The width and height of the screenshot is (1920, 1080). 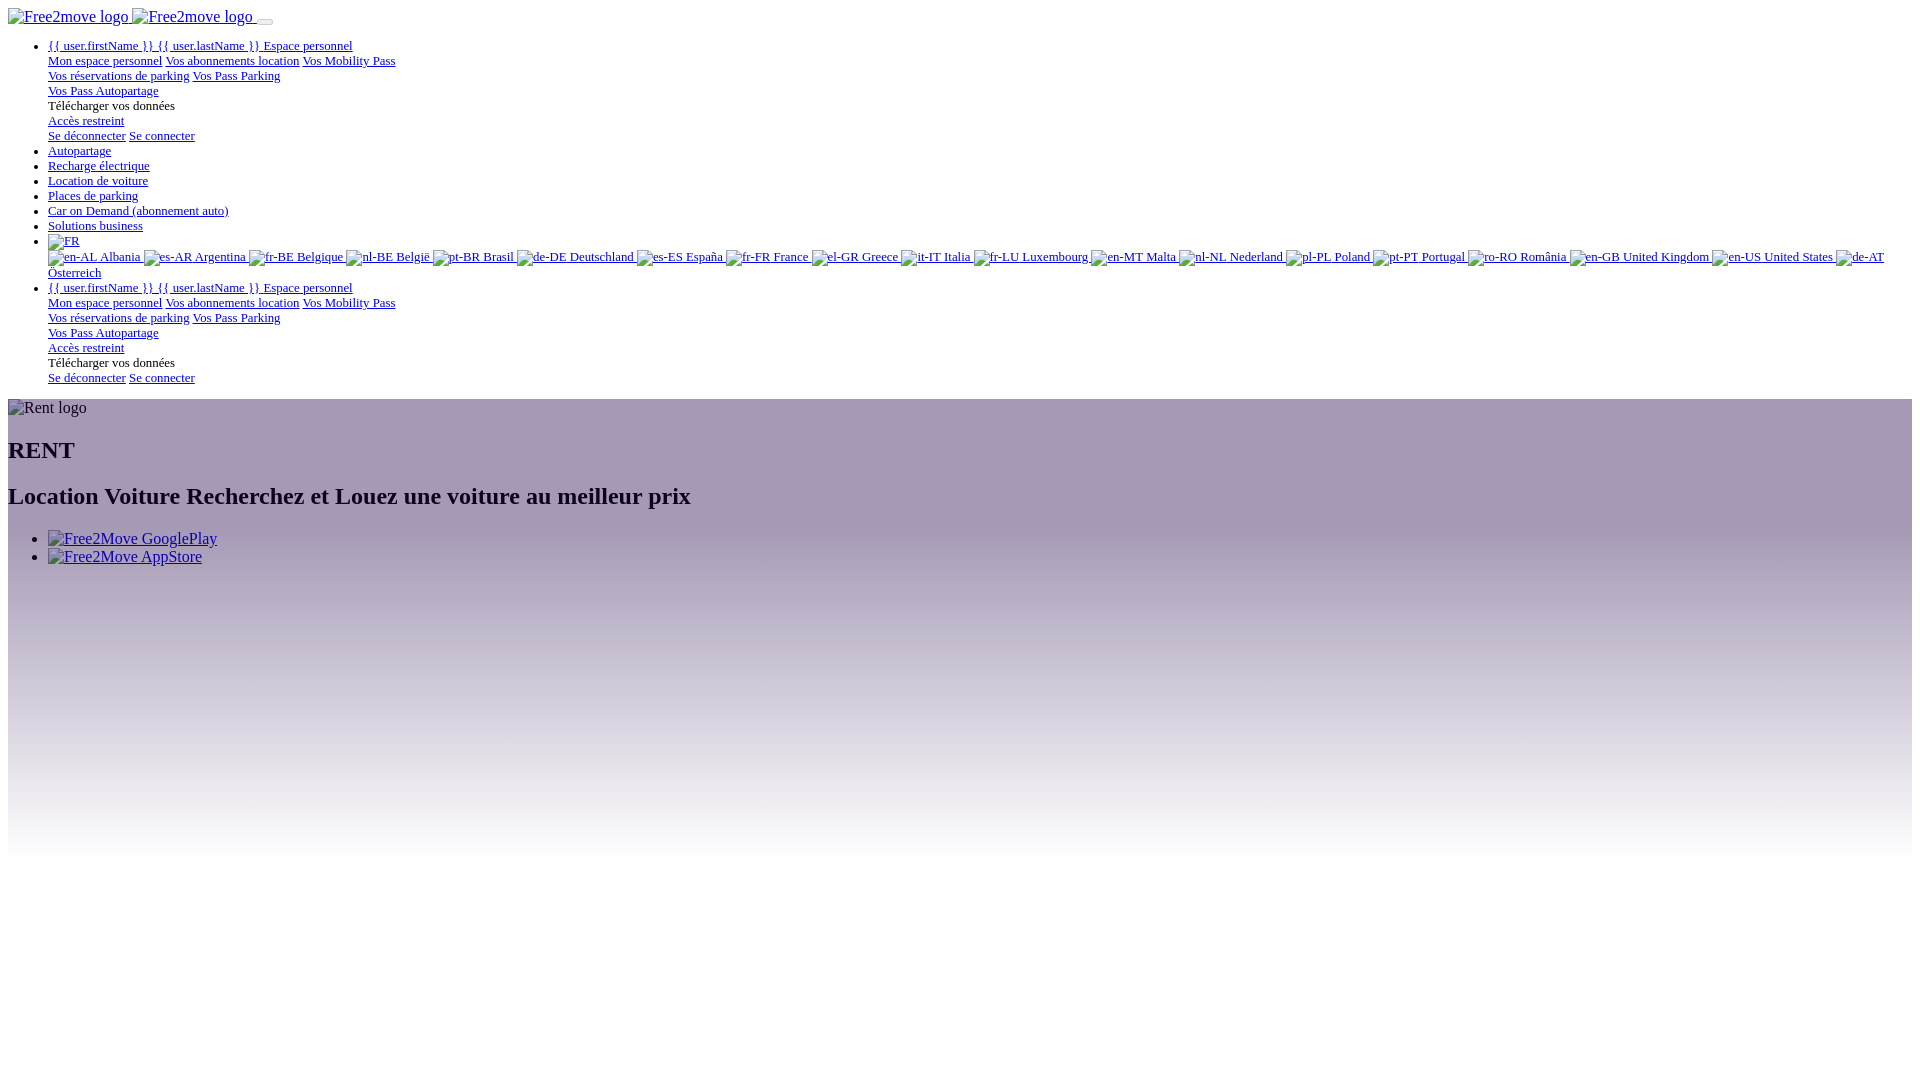 I want to click on Places de parking, so click(x=93, y=196).